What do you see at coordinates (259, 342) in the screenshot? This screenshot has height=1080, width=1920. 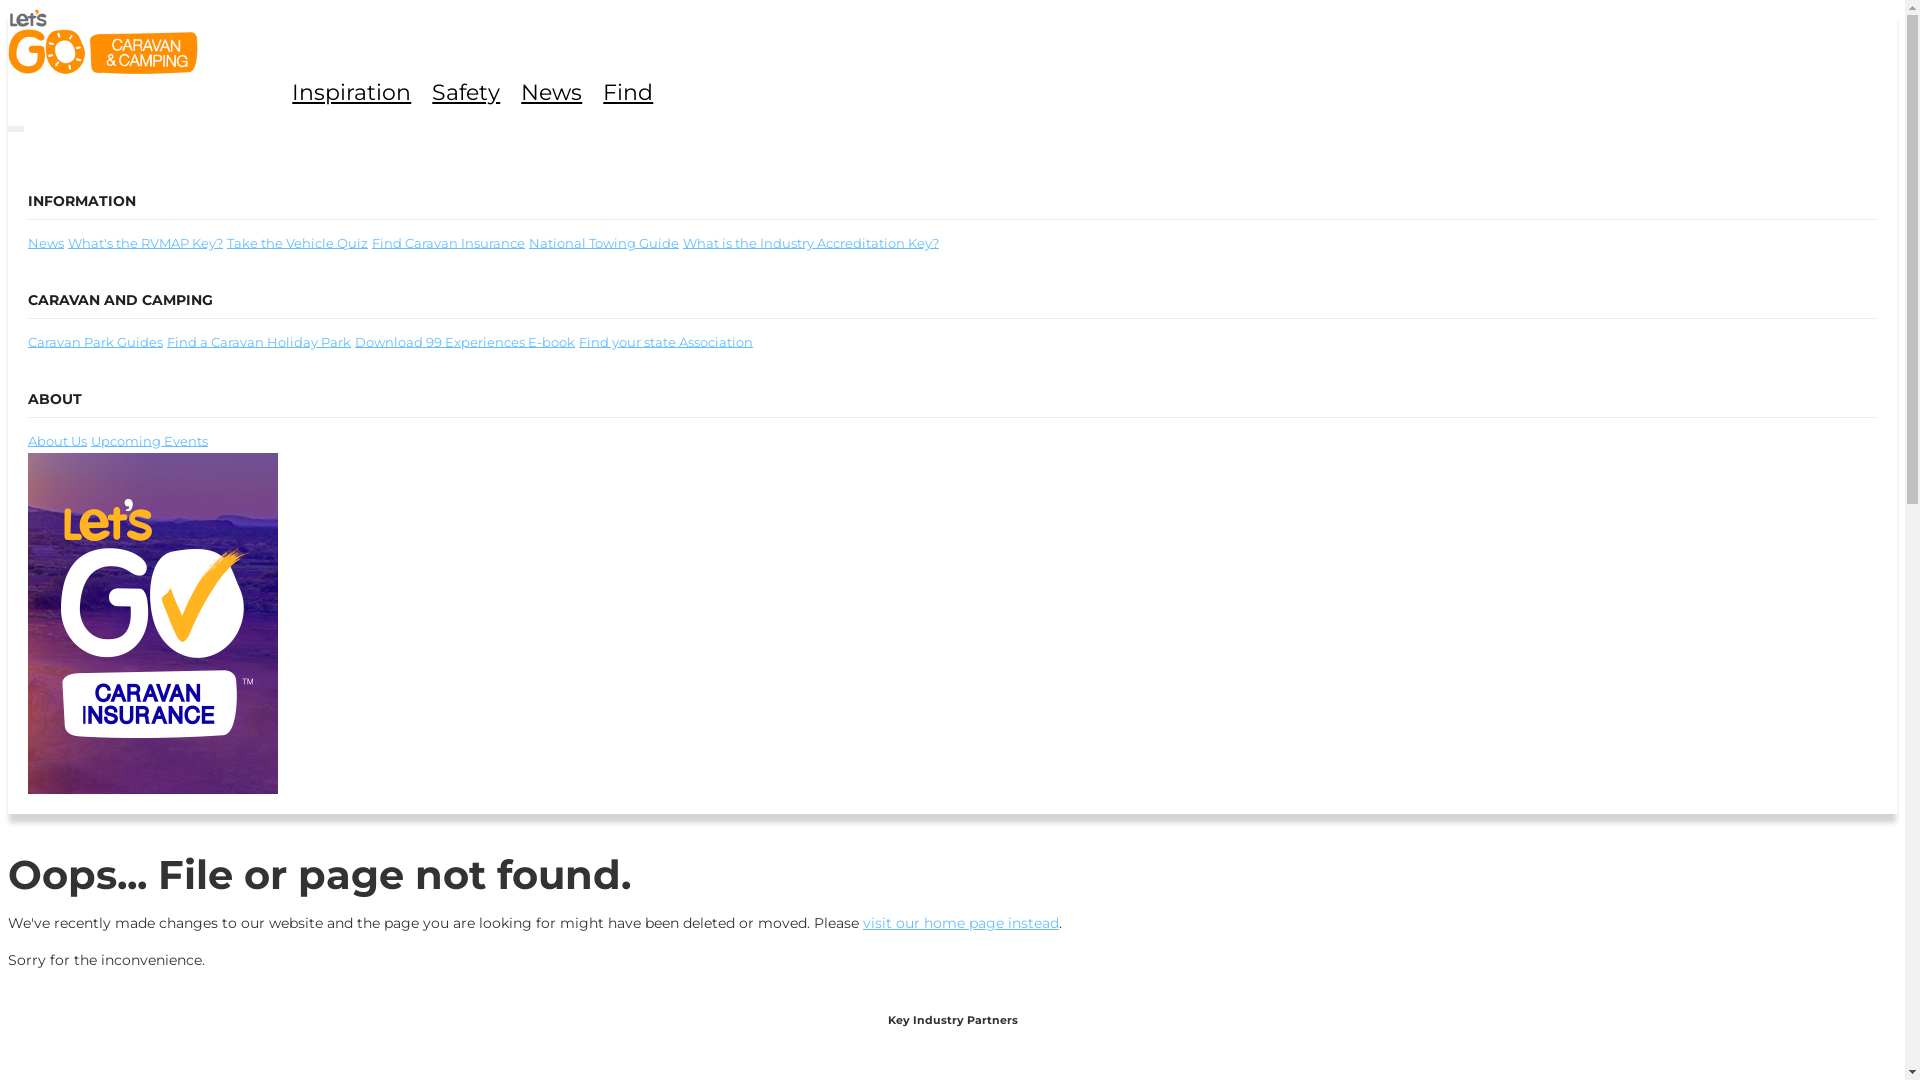 I see `Find a Caravan Holiday Park` at bounding box center [259, 342].